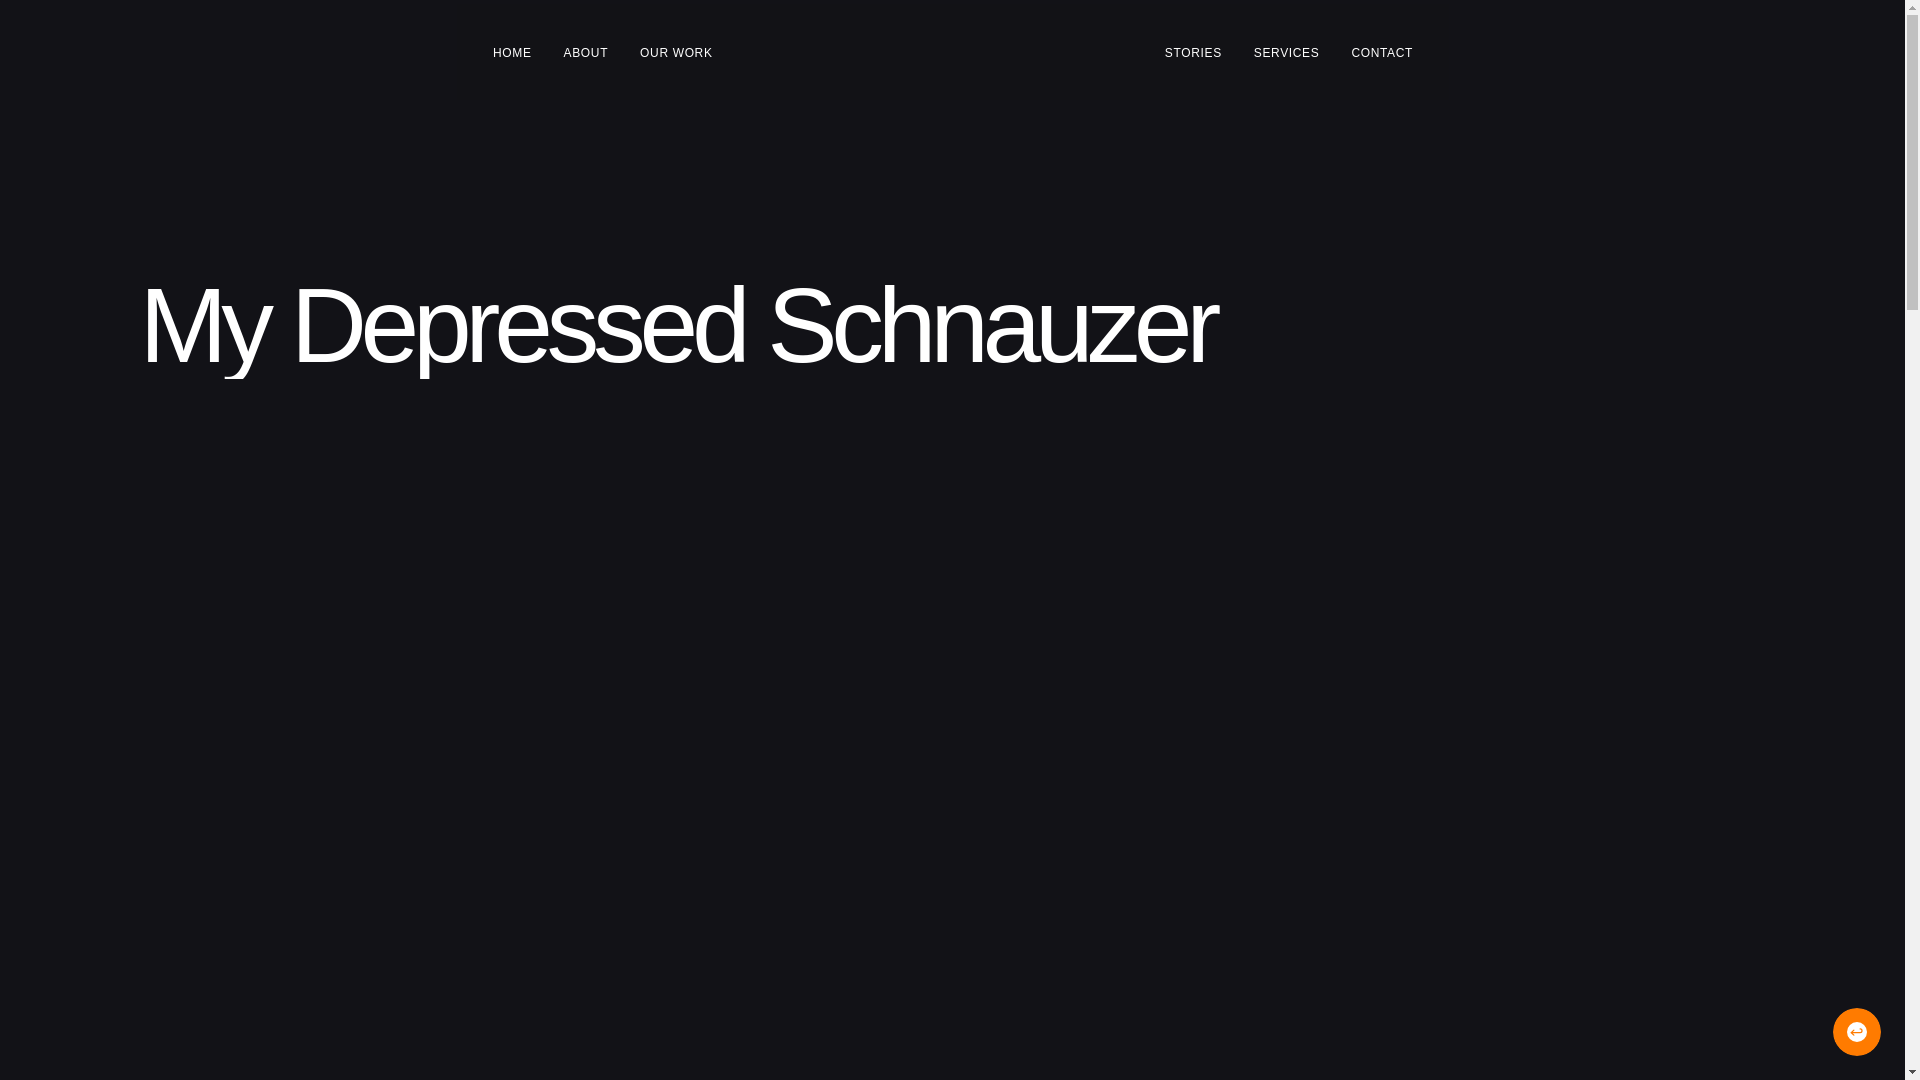  I want to click on STORIES, so click(1192, 52).